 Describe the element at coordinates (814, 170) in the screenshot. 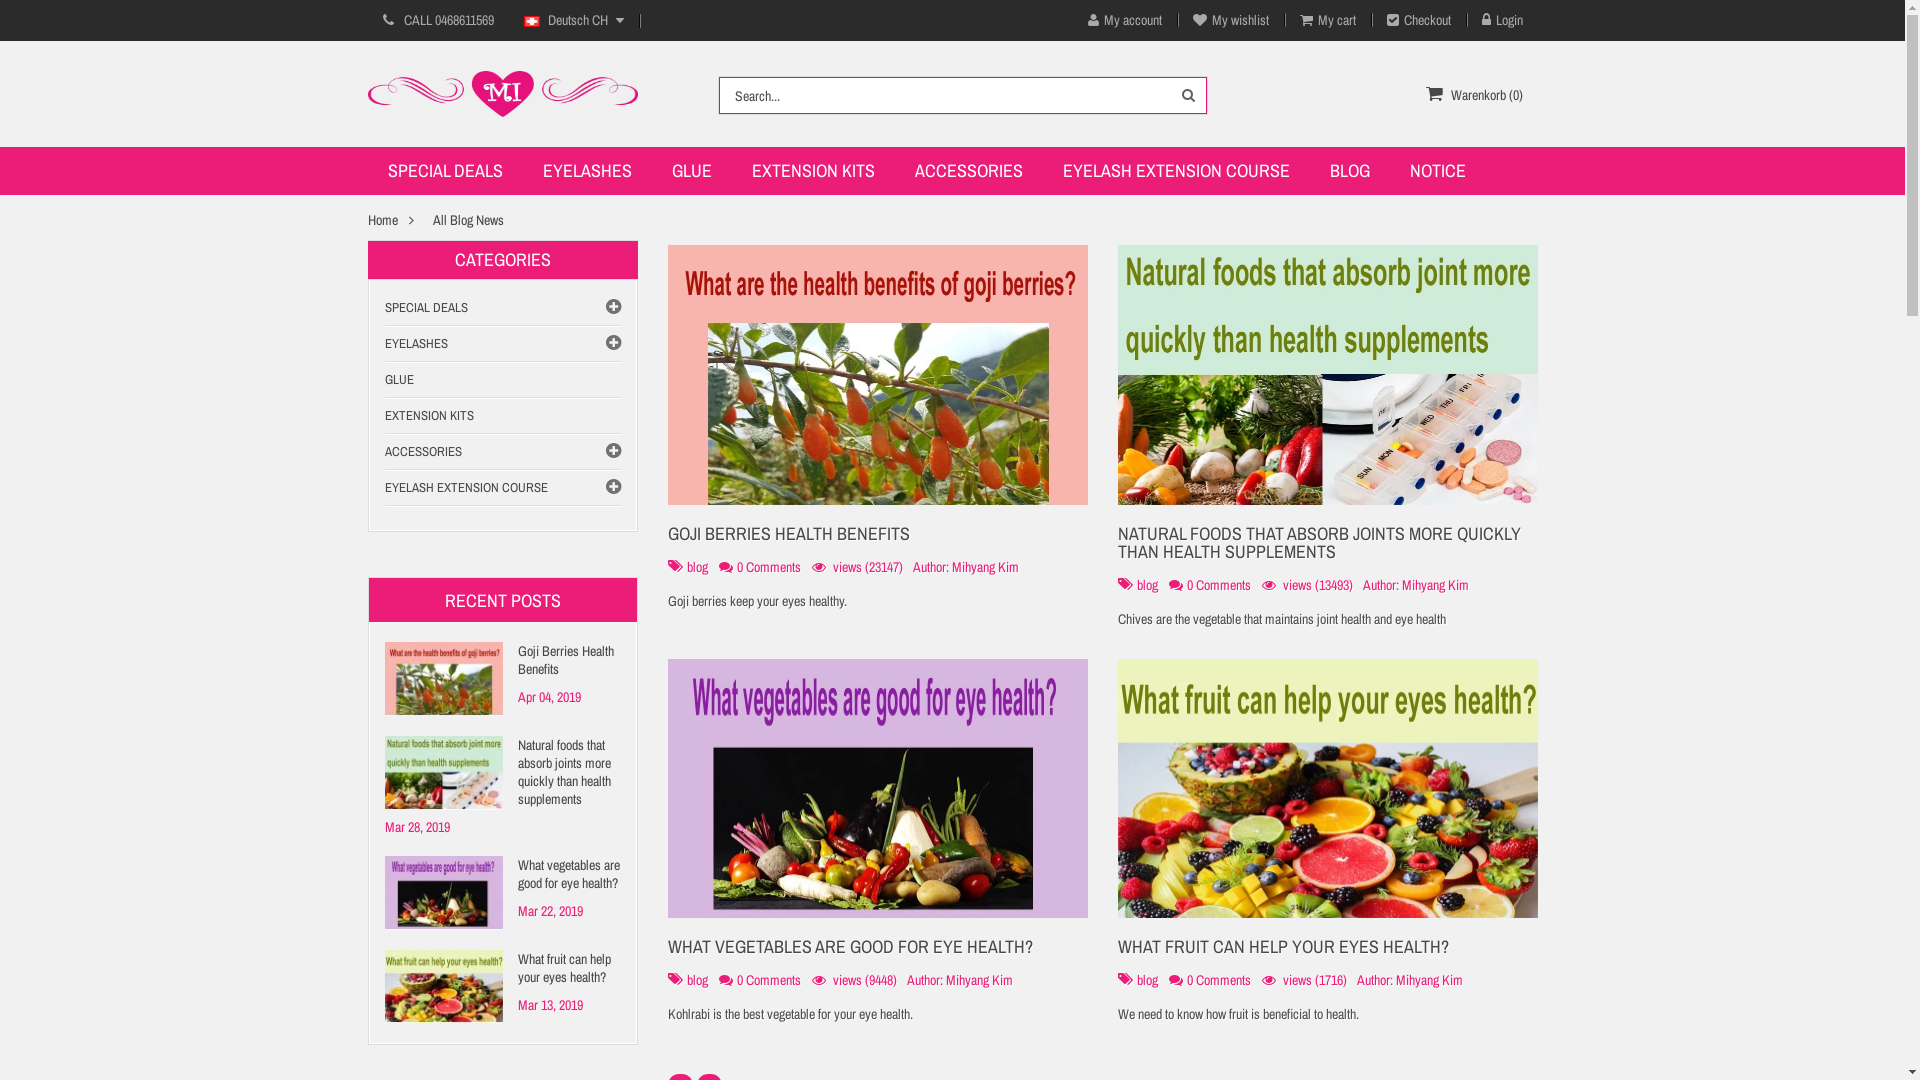

I see `EXTENSION KITS` at that location.